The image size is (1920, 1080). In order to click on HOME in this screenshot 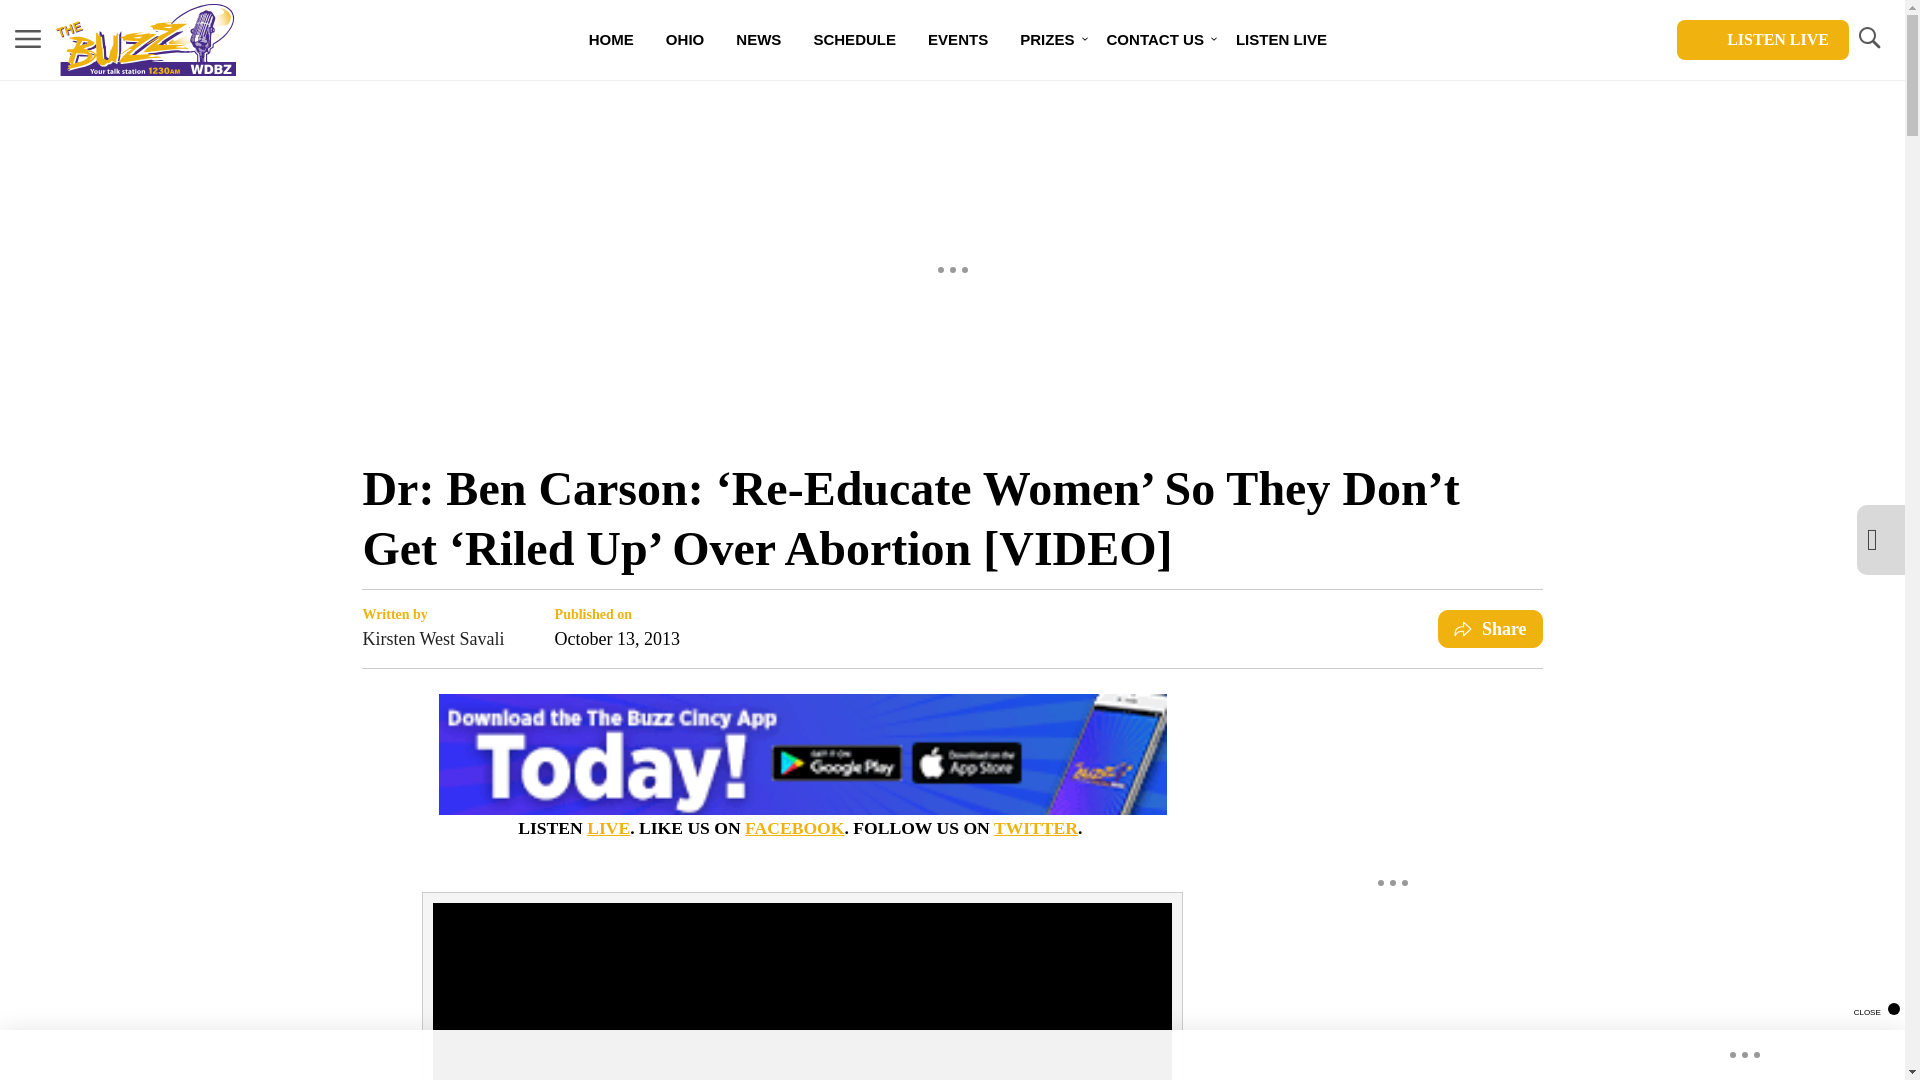, I will do `click(611, 40)`.